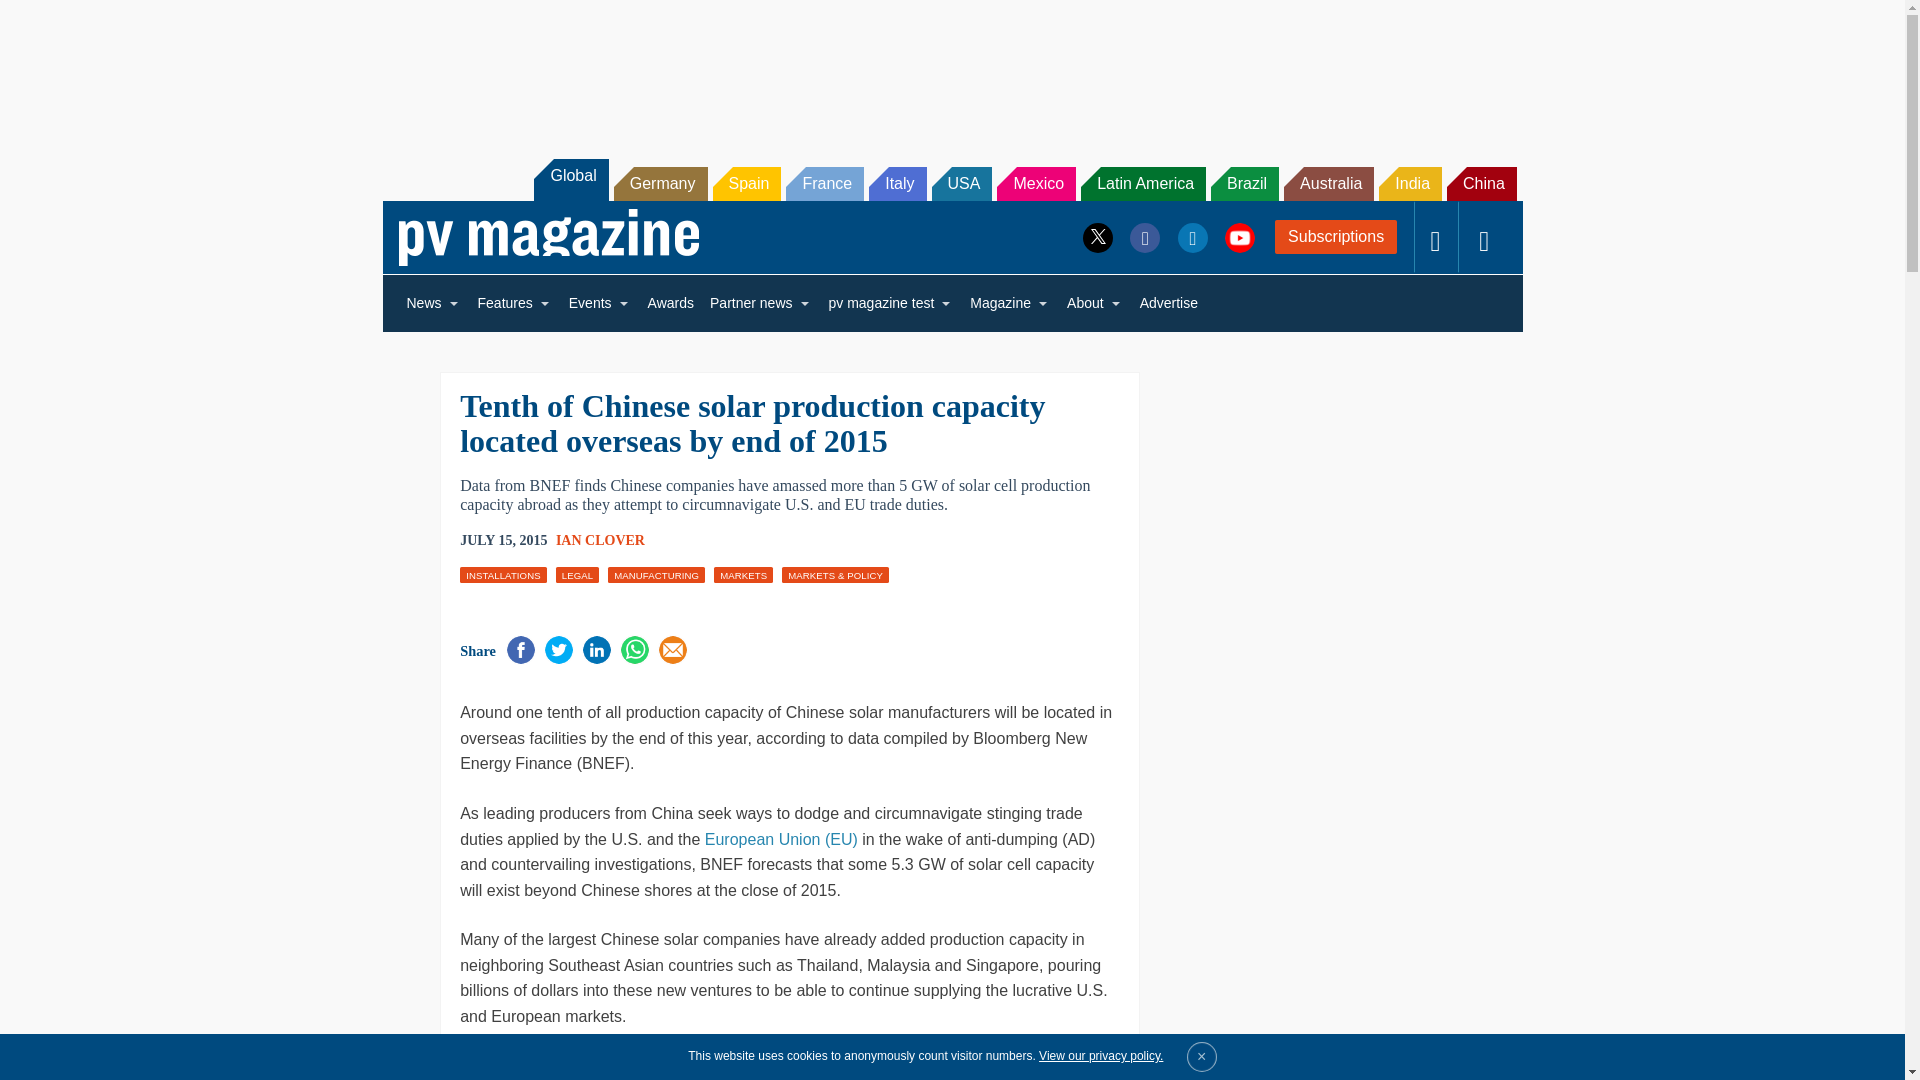 The width and height of the screenshot is (1920, 1080). What do you see at coordinates (1036, 184) in the screenshot?
I see `Mexico` at bounding box center [1036, 184].